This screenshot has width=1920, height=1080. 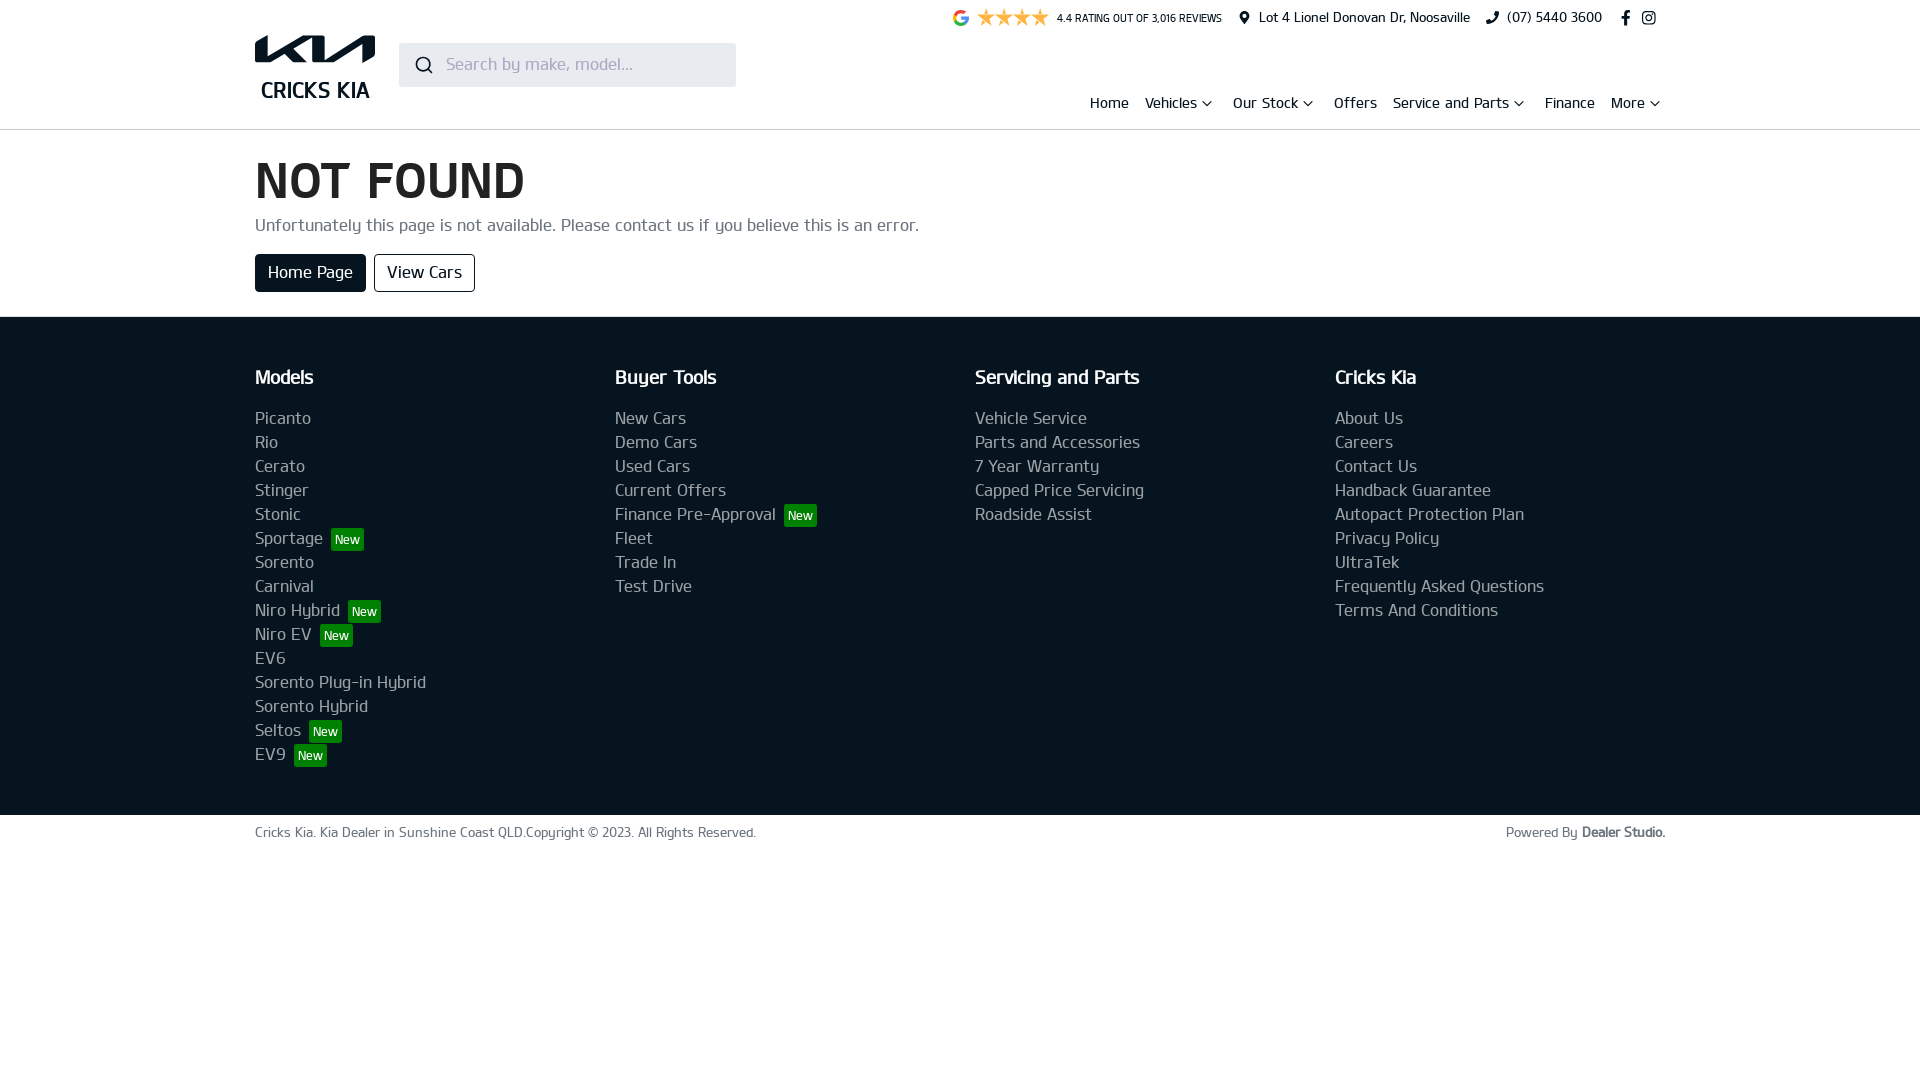 What do you see at coordinates (278, 514) in the screenshot?
I see `Stonic` at bounding box center [278, 514].